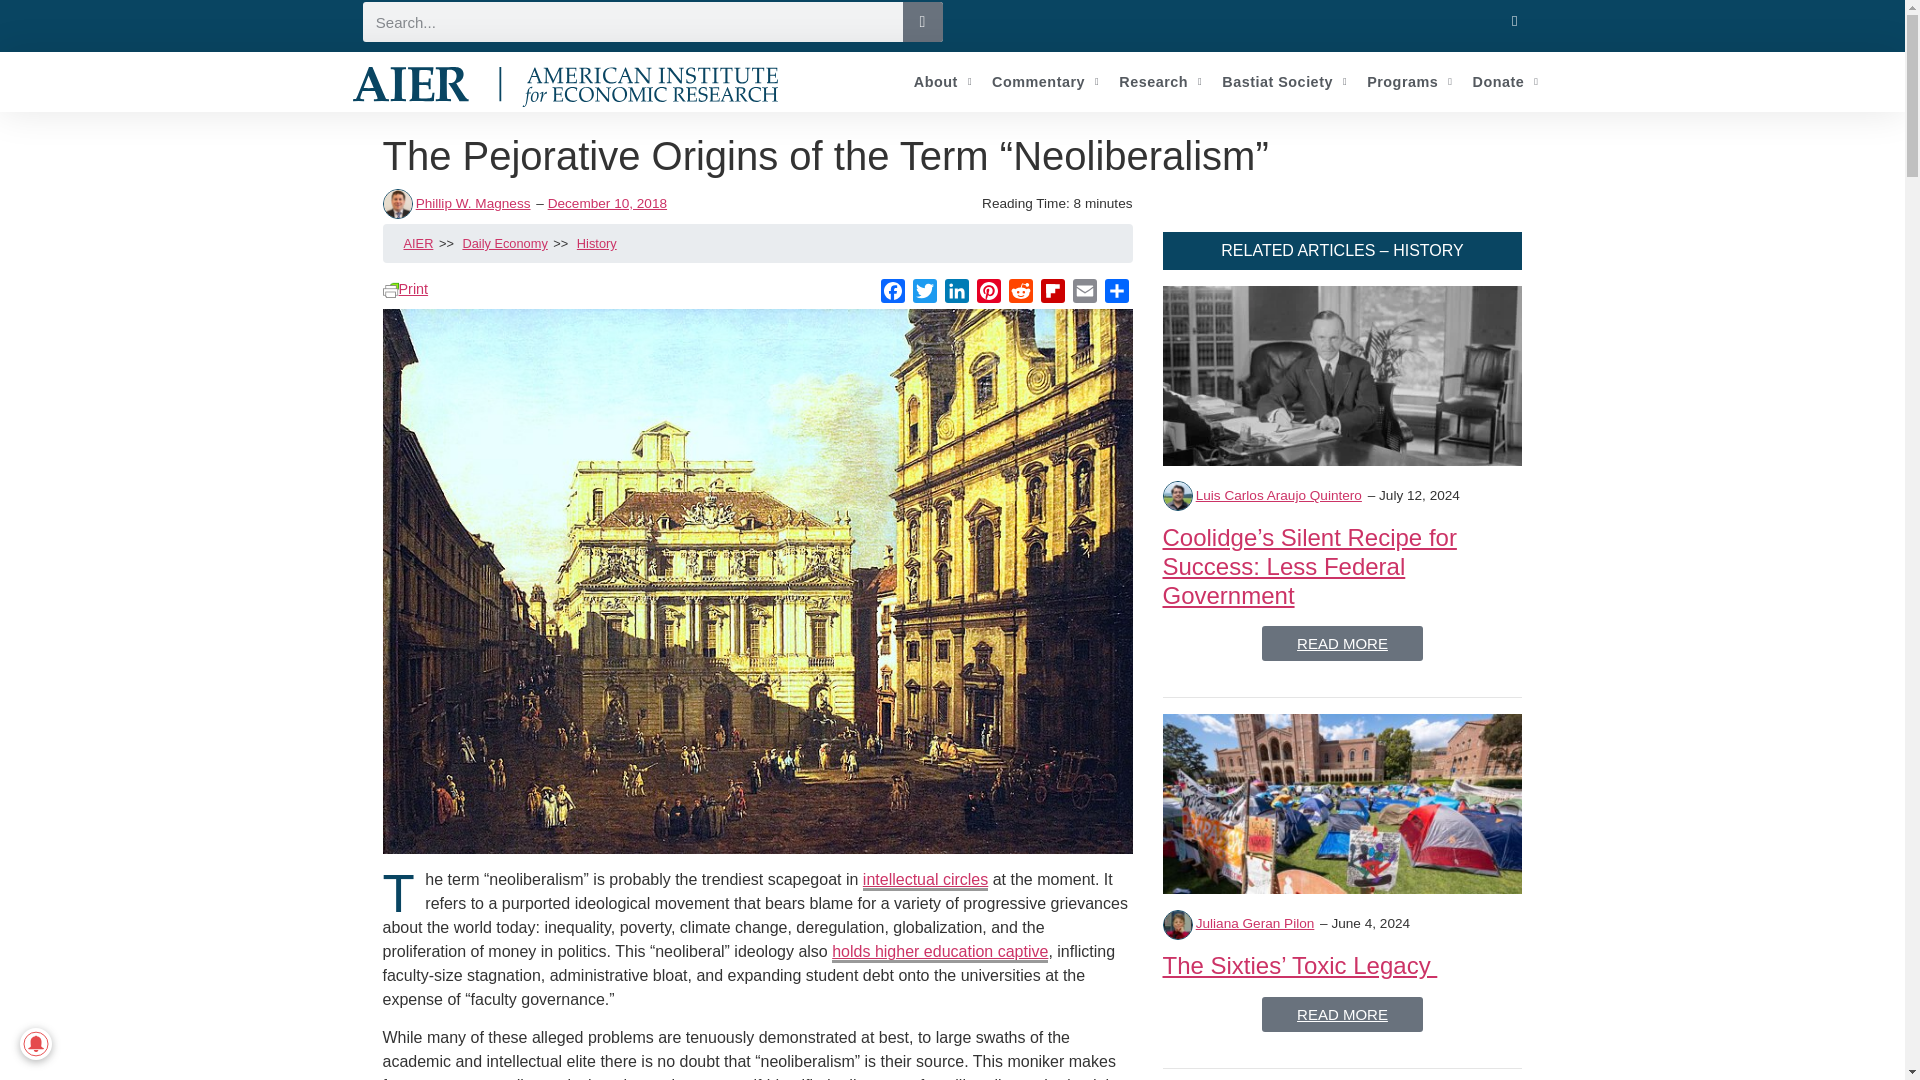 The width and height of the screenshot is (1920, 1080). I want to click on About, so click(942, 82).